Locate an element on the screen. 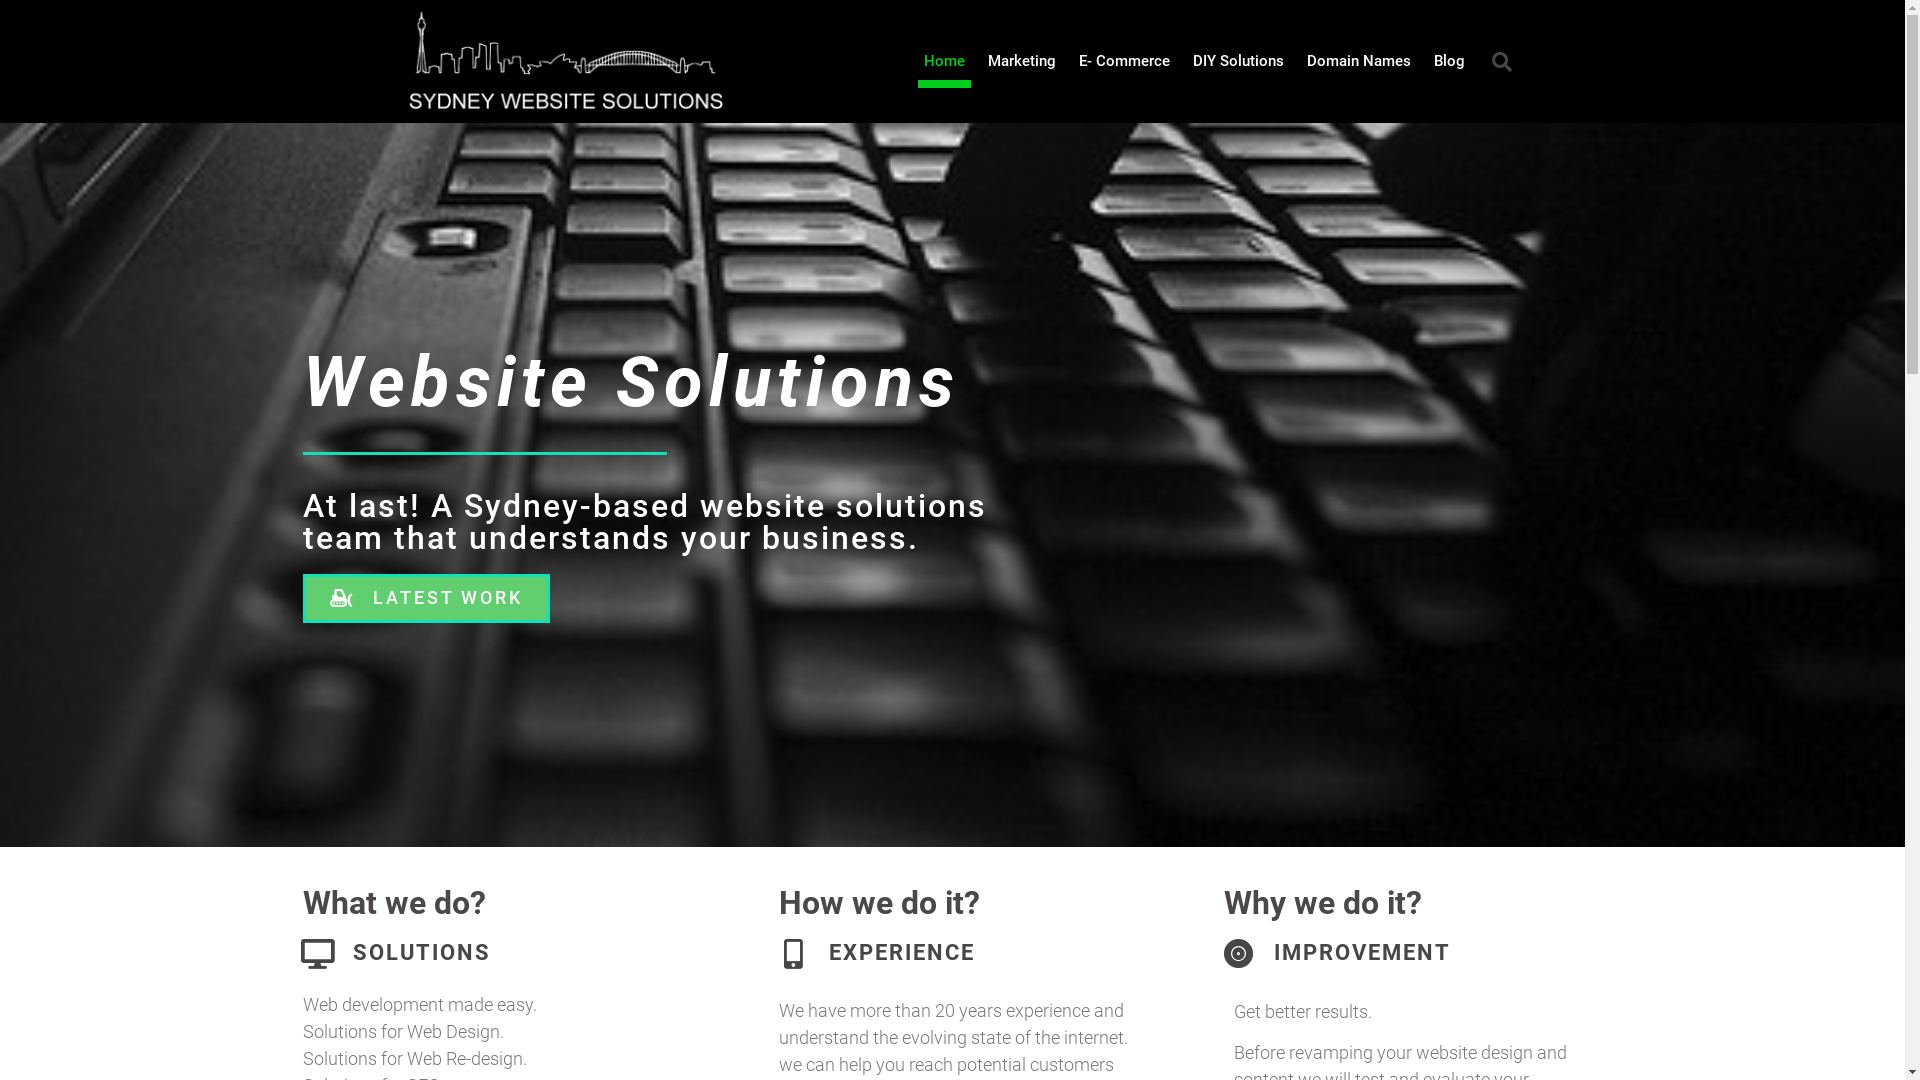 The height and width of the screenshot is (1080, 1920). Marketing is located at coordinates (1022, 62).